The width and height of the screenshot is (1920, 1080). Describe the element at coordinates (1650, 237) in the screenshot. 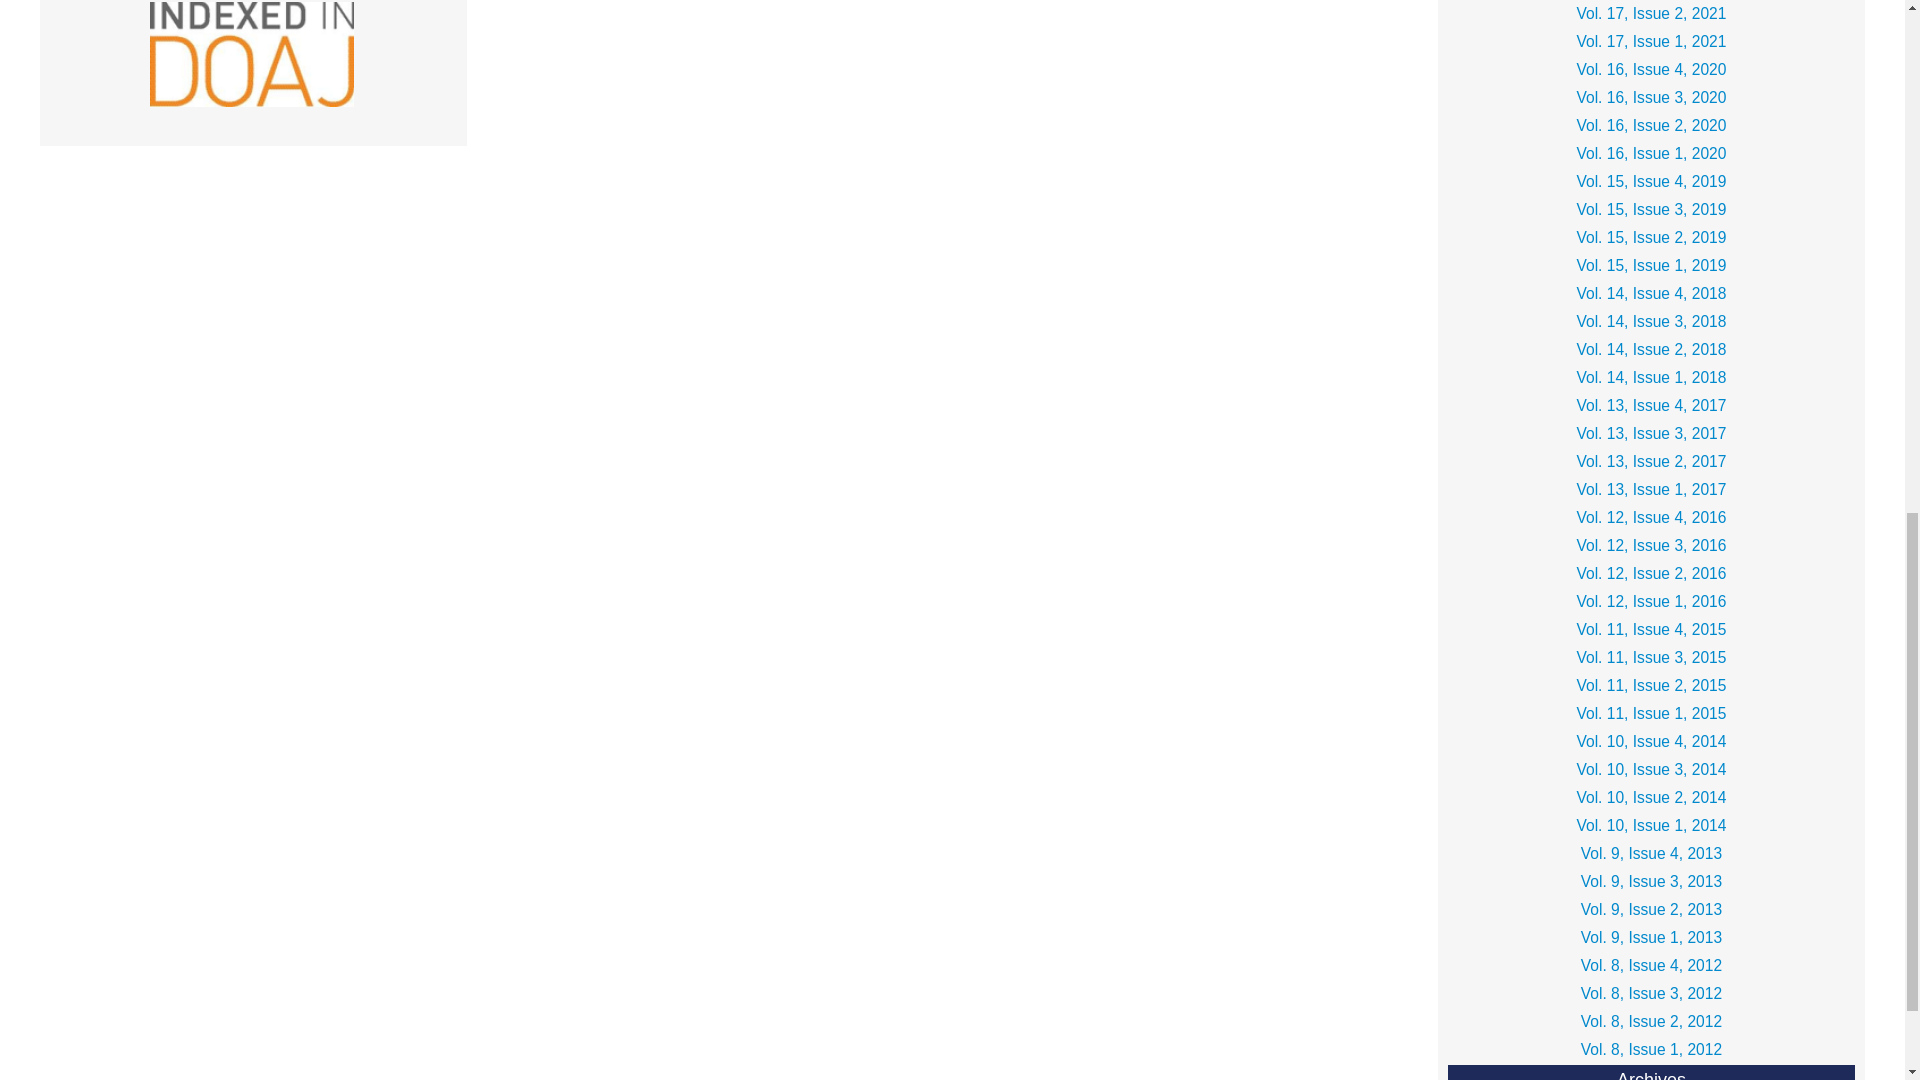

I see `Vol. 15, Issue 2, 2019` at that location.